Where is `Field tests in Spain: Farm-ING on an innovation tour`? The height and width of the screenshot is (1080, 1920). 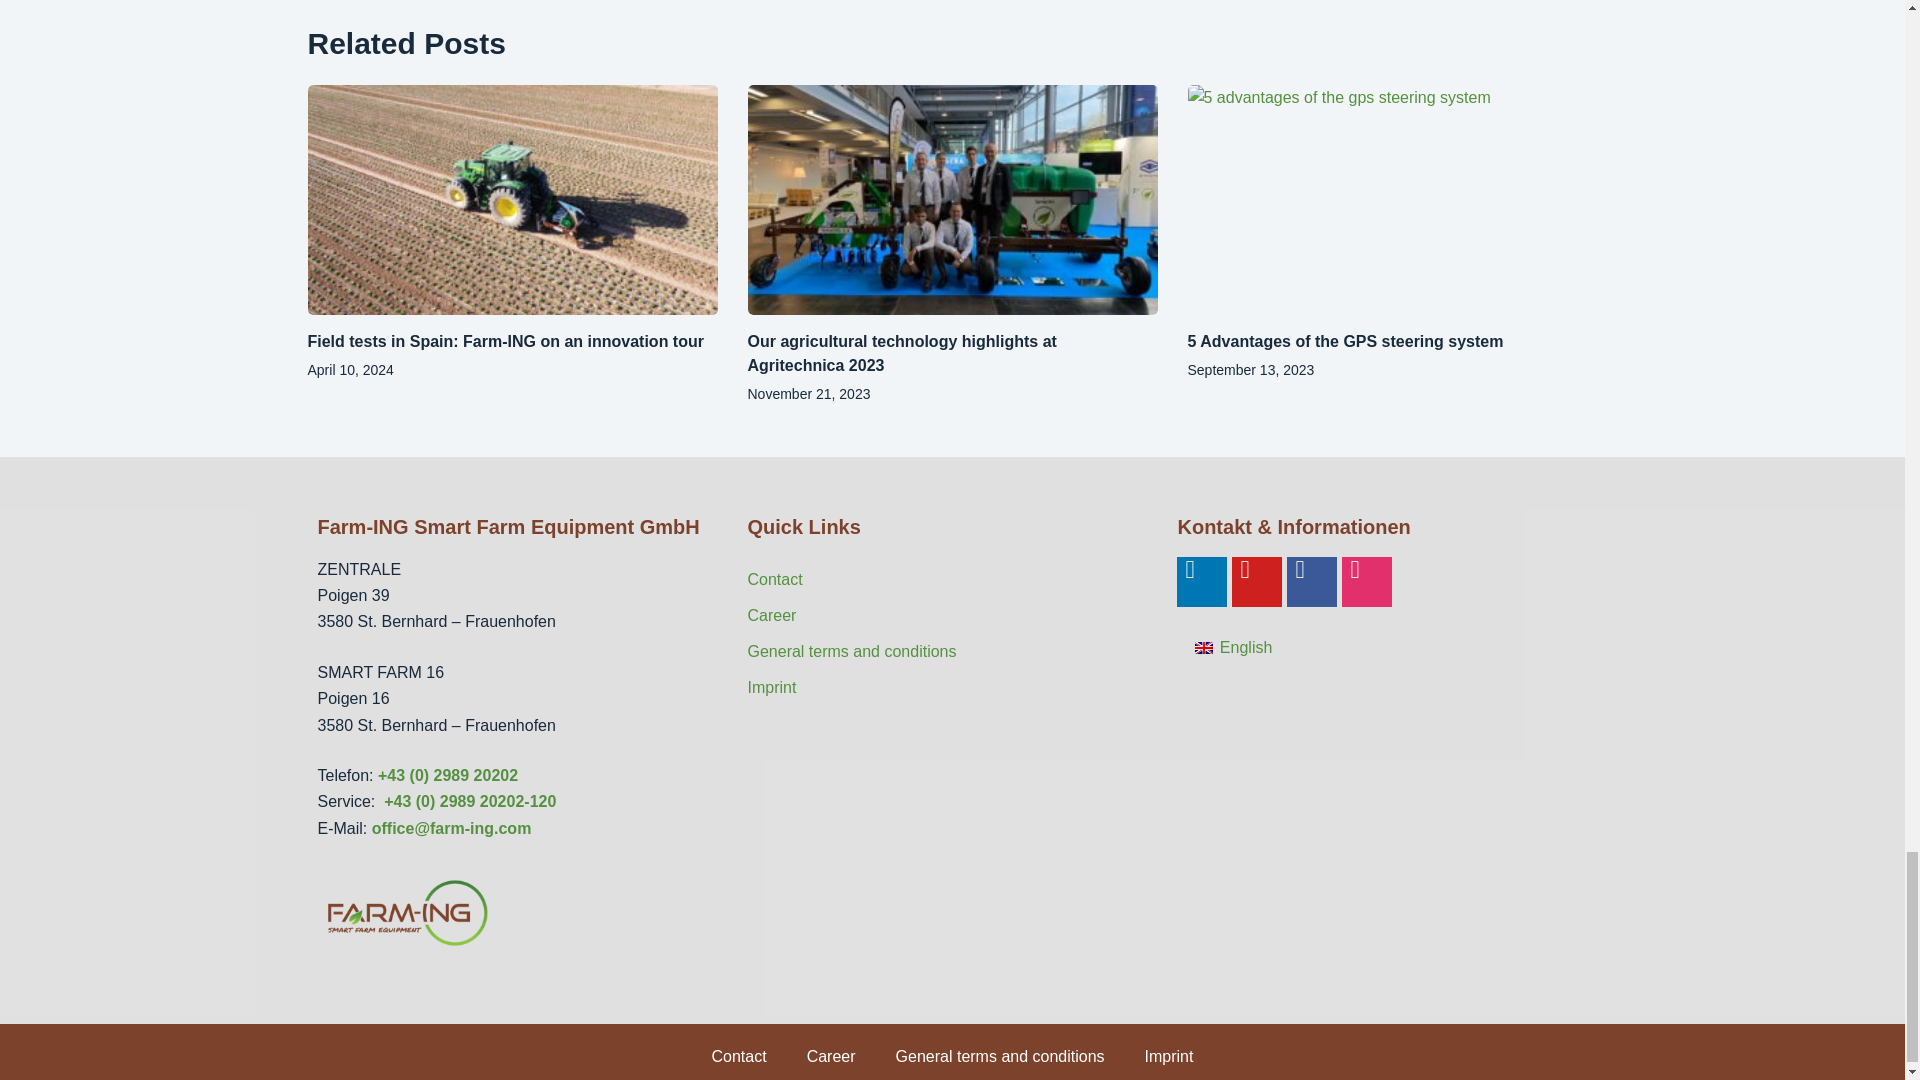 Field tests in Spain: Farm-ING on an innovation tour is located at coordinates (506, 340).